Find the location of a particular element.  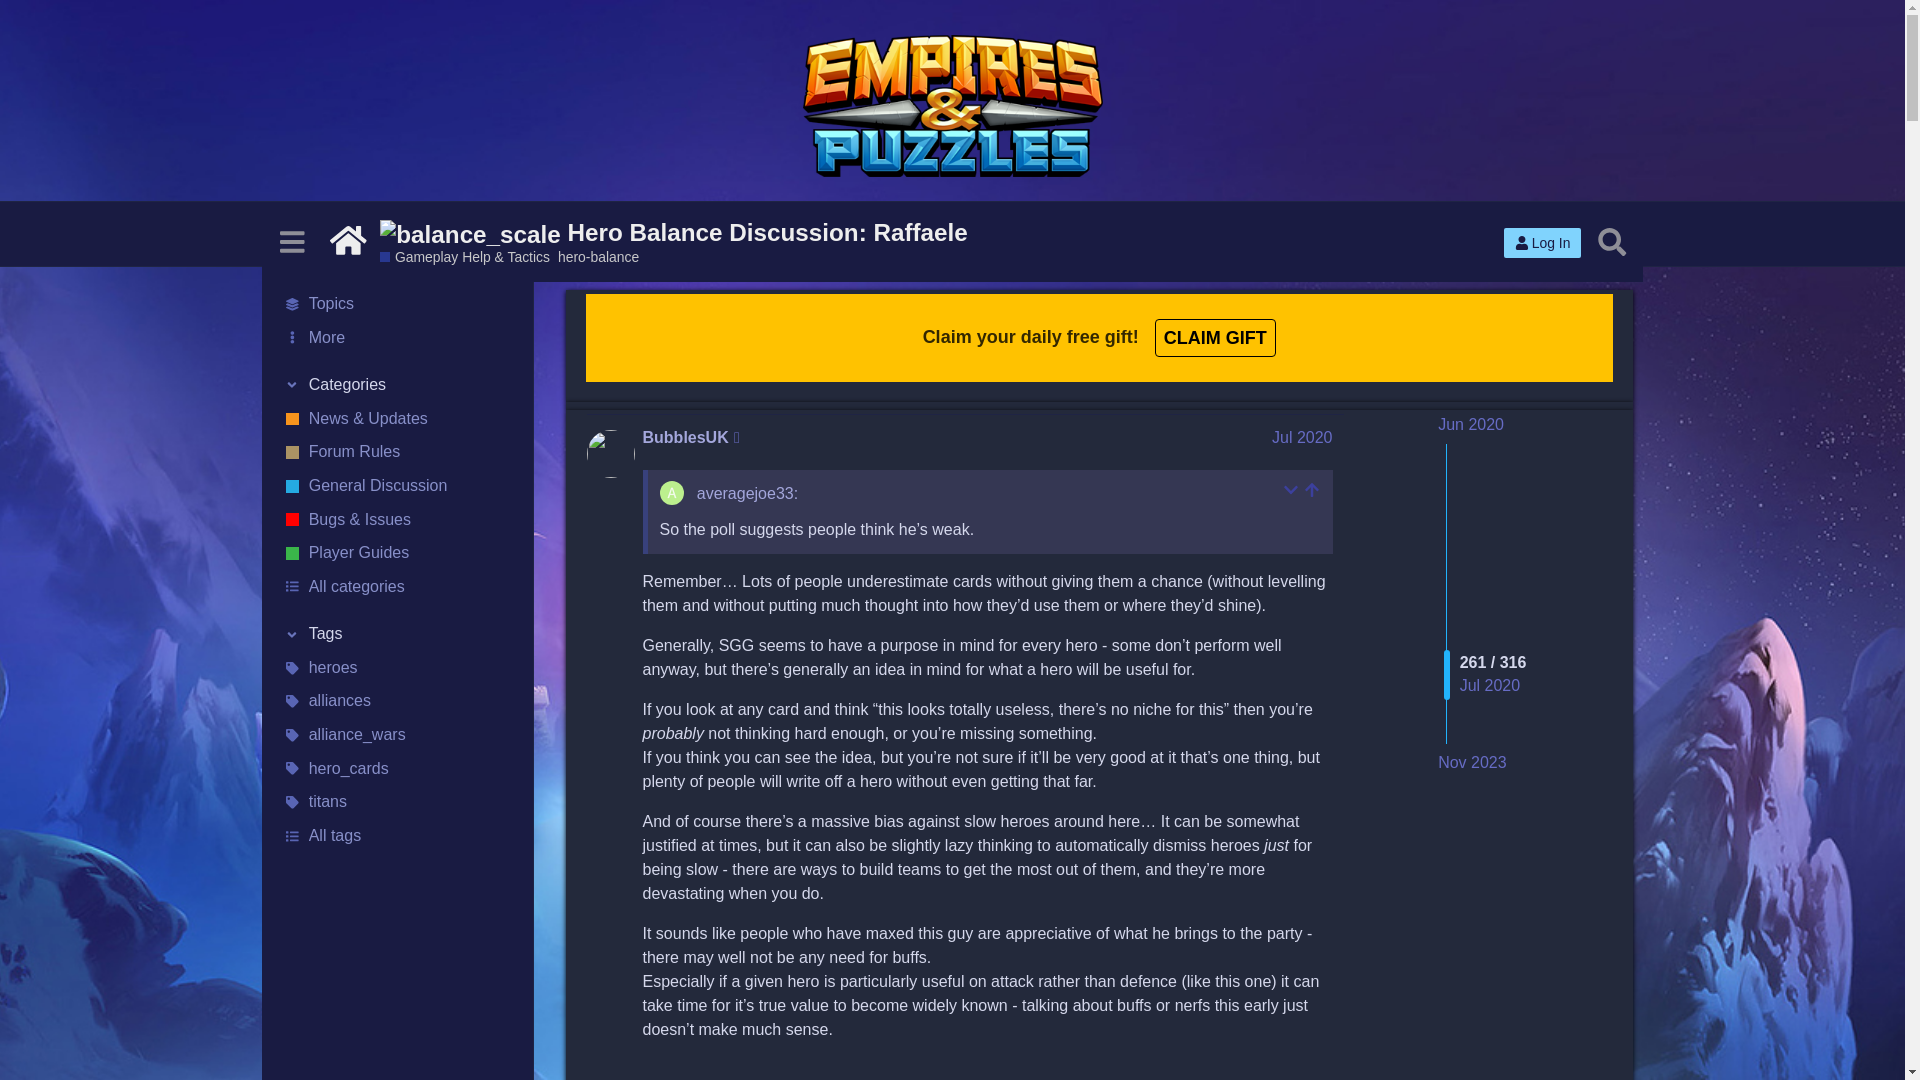

Hero Balance Discussion: Raffaele is located at coordinates (674, 232).